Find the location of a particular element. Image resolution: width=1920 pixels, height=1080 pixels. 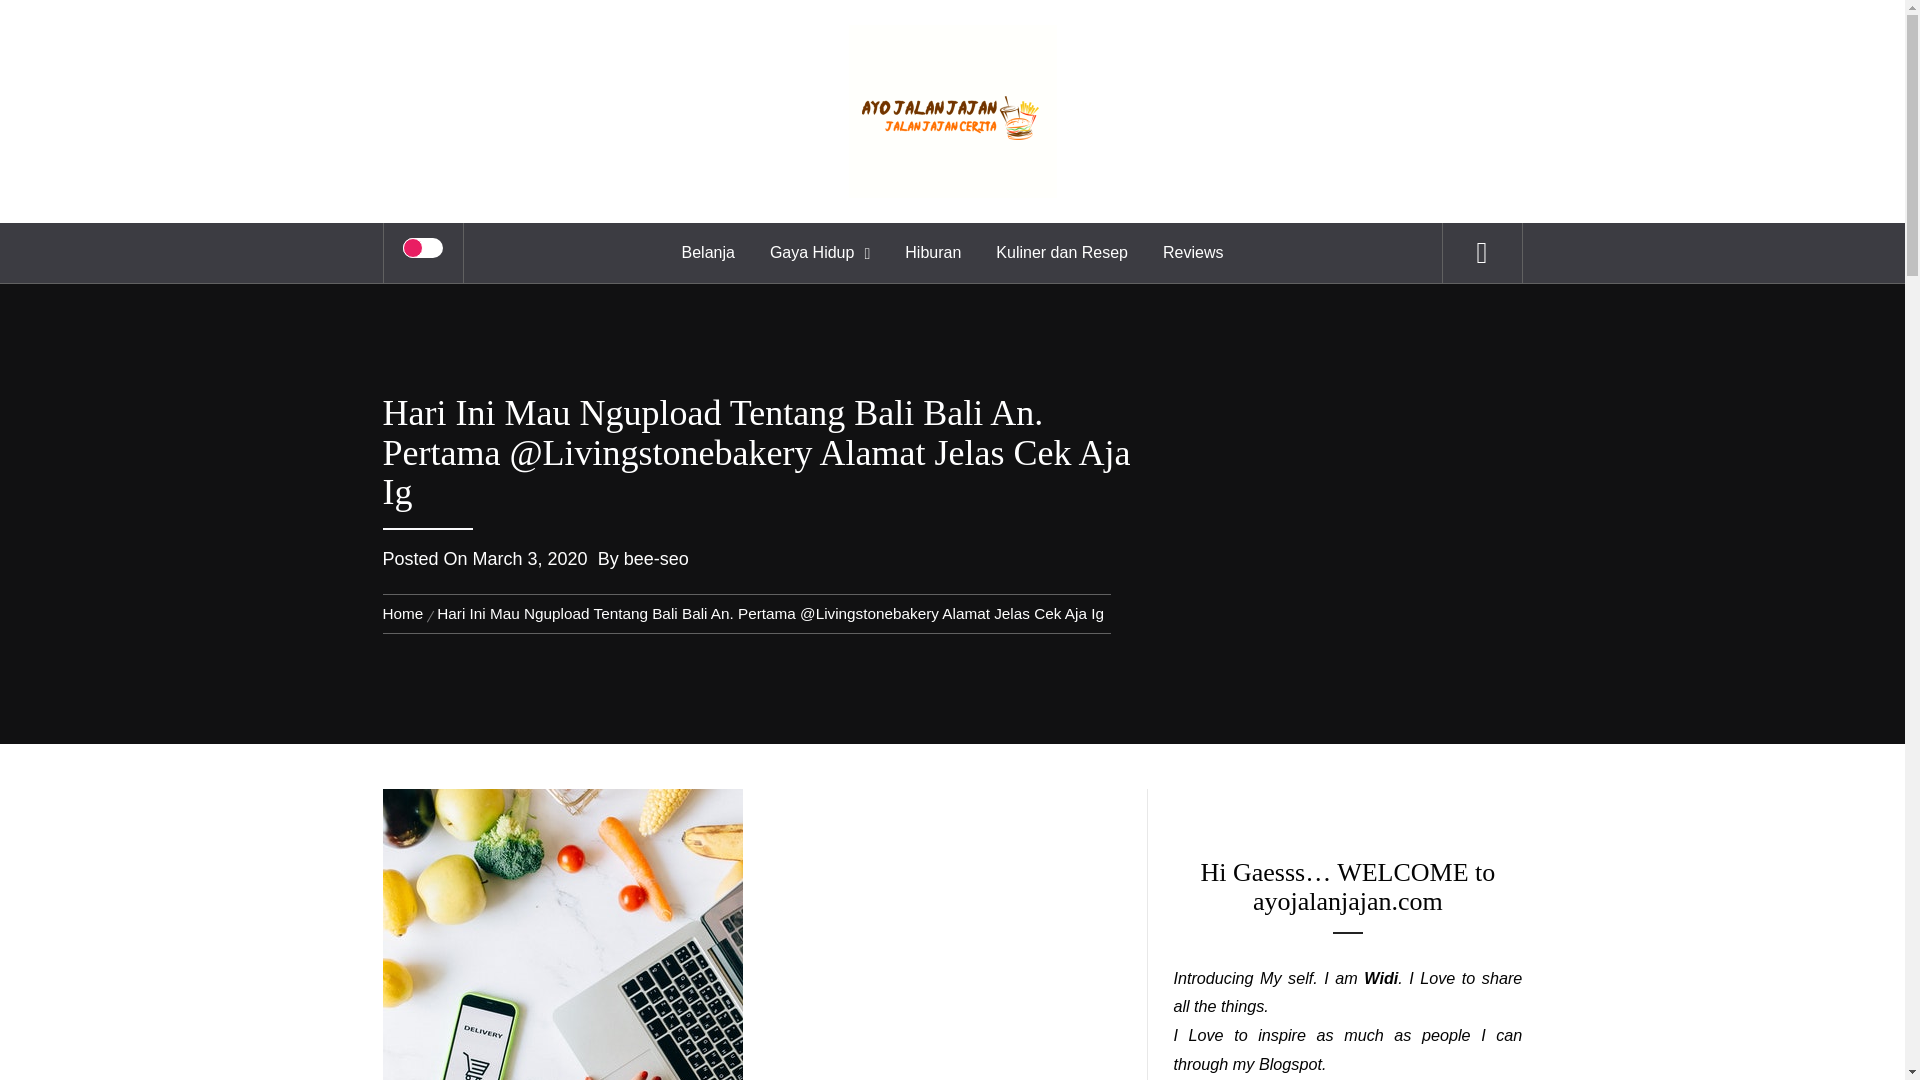

bee-seo is located at coordinates (656, 558).